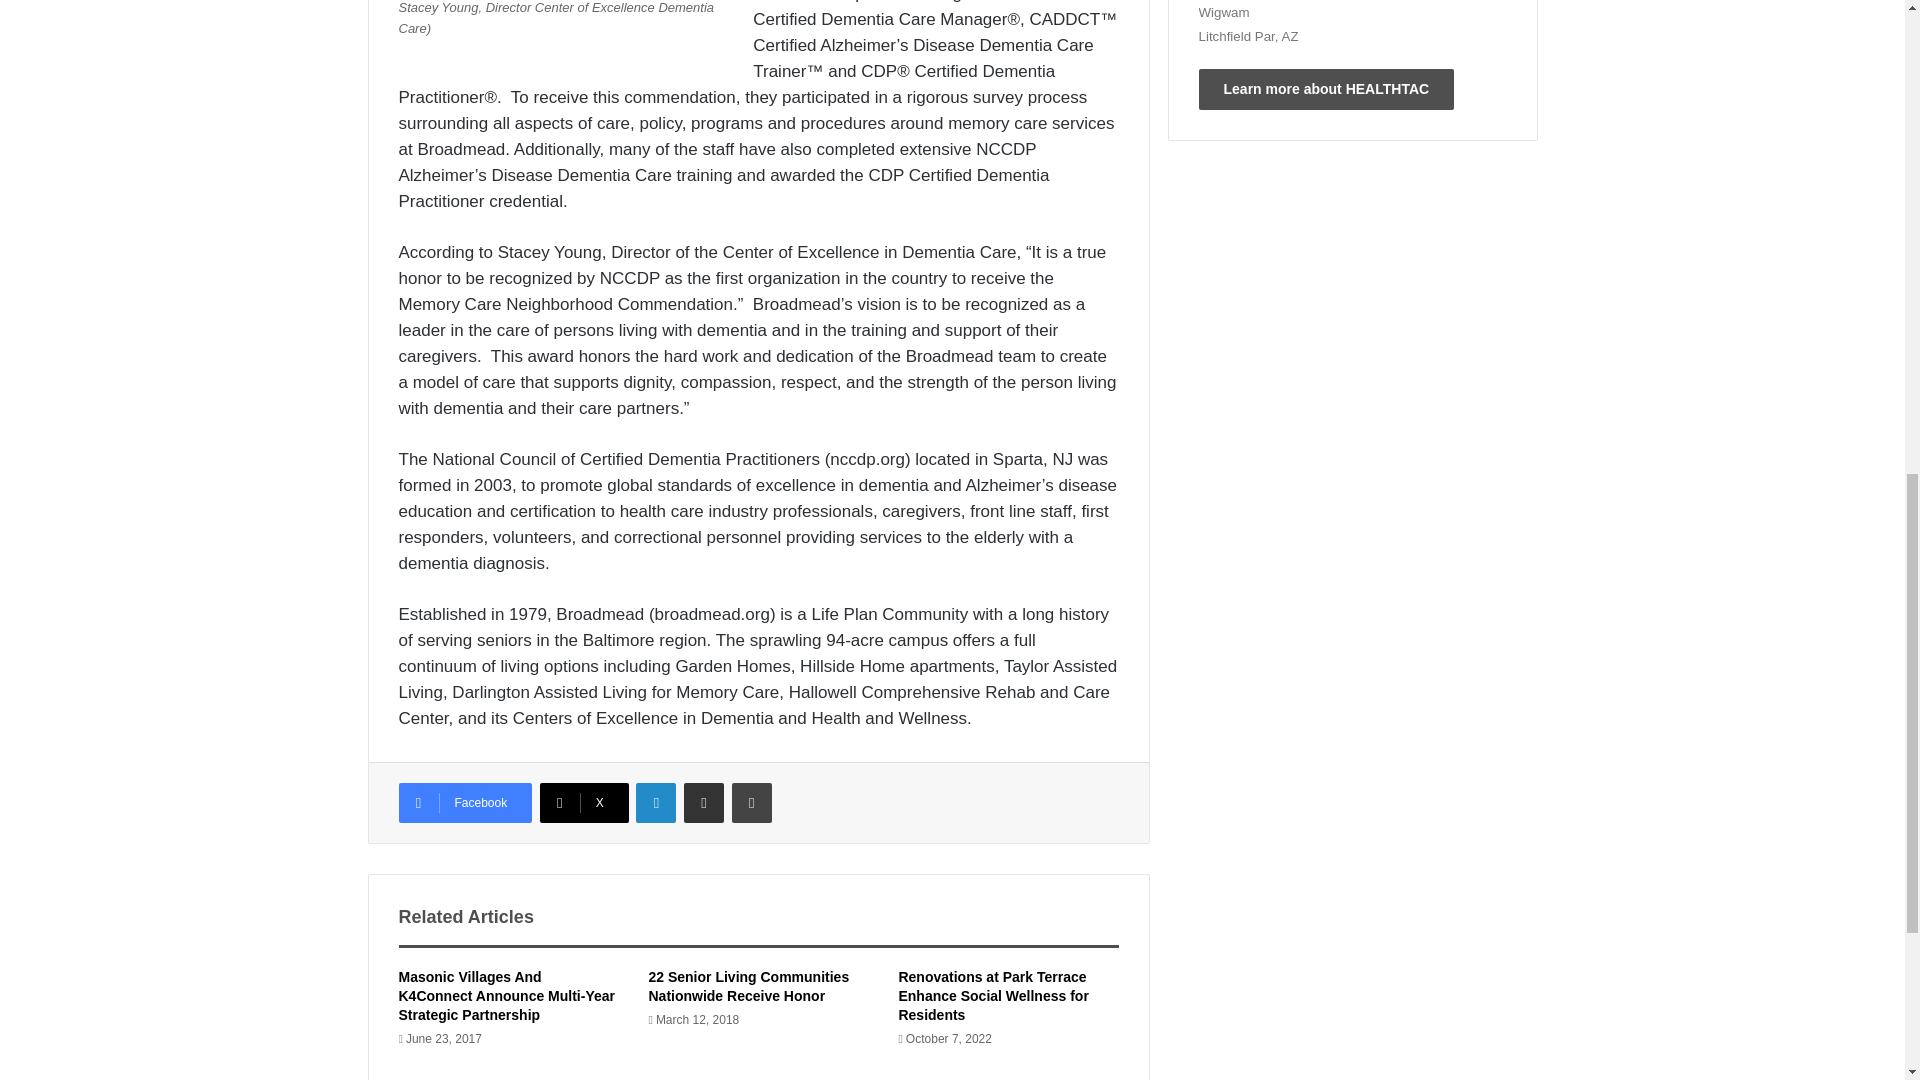 The width and height of the screenshot is (1920, 1080). What do you see at coordinates (1326, 90) in the screenshot?
I see `Learn more about HEALTHTAC` at bounding box center [1326, 90].